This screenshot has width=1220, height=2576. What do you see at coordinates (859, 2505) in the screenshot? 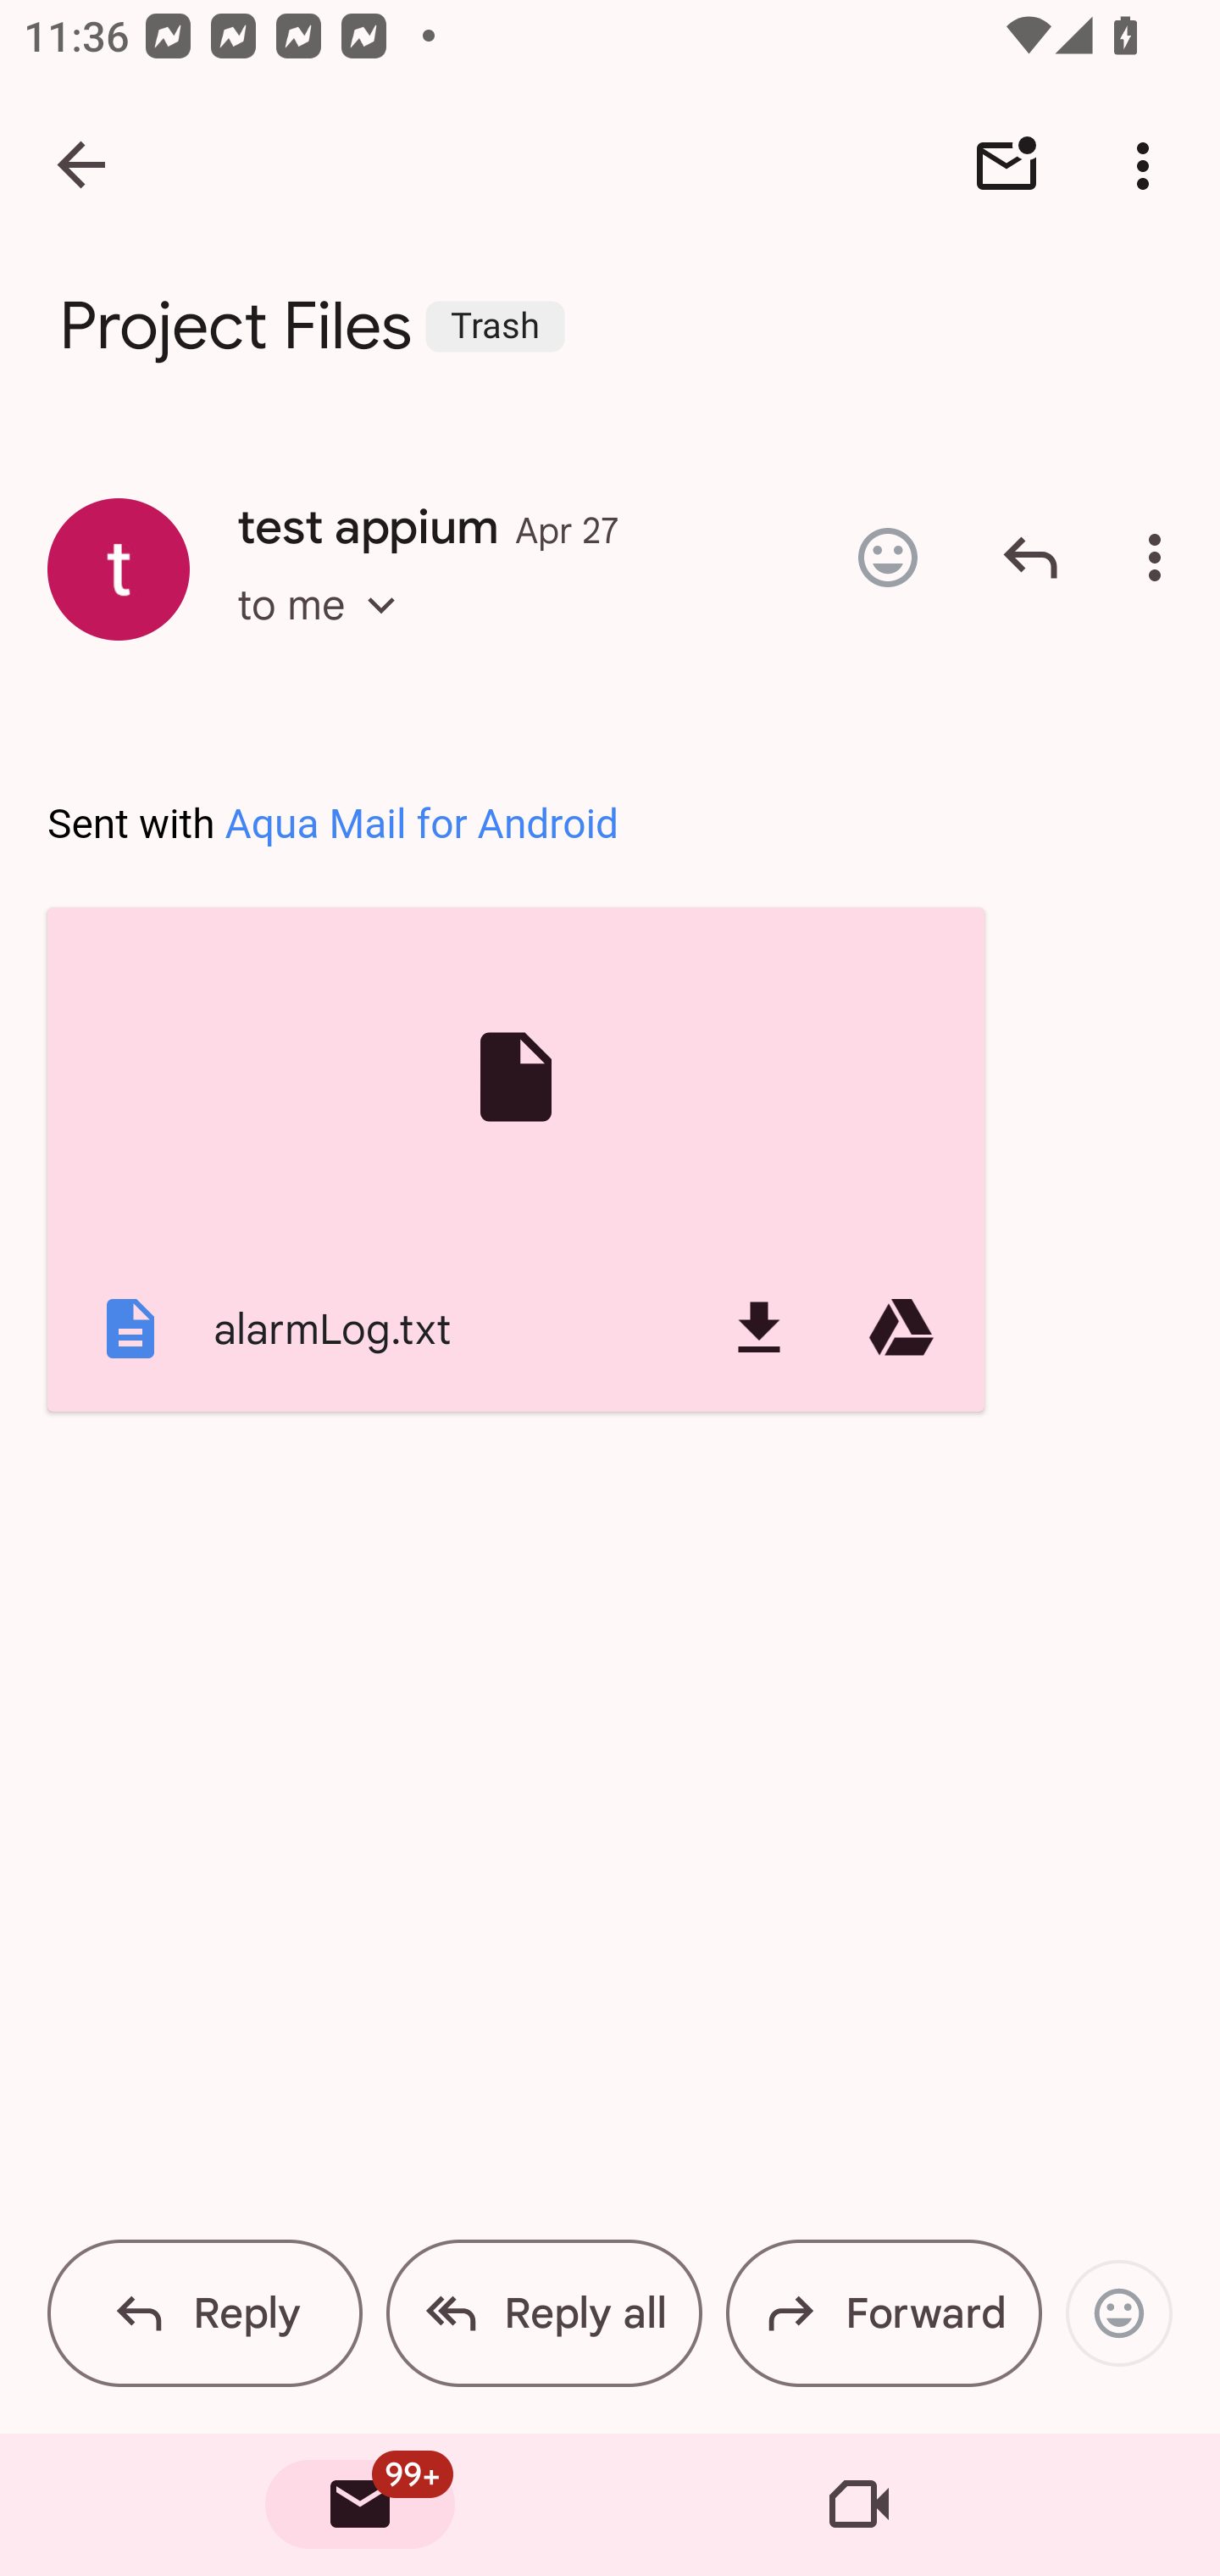
I see `Meet` at bounding box center [859, 2505].